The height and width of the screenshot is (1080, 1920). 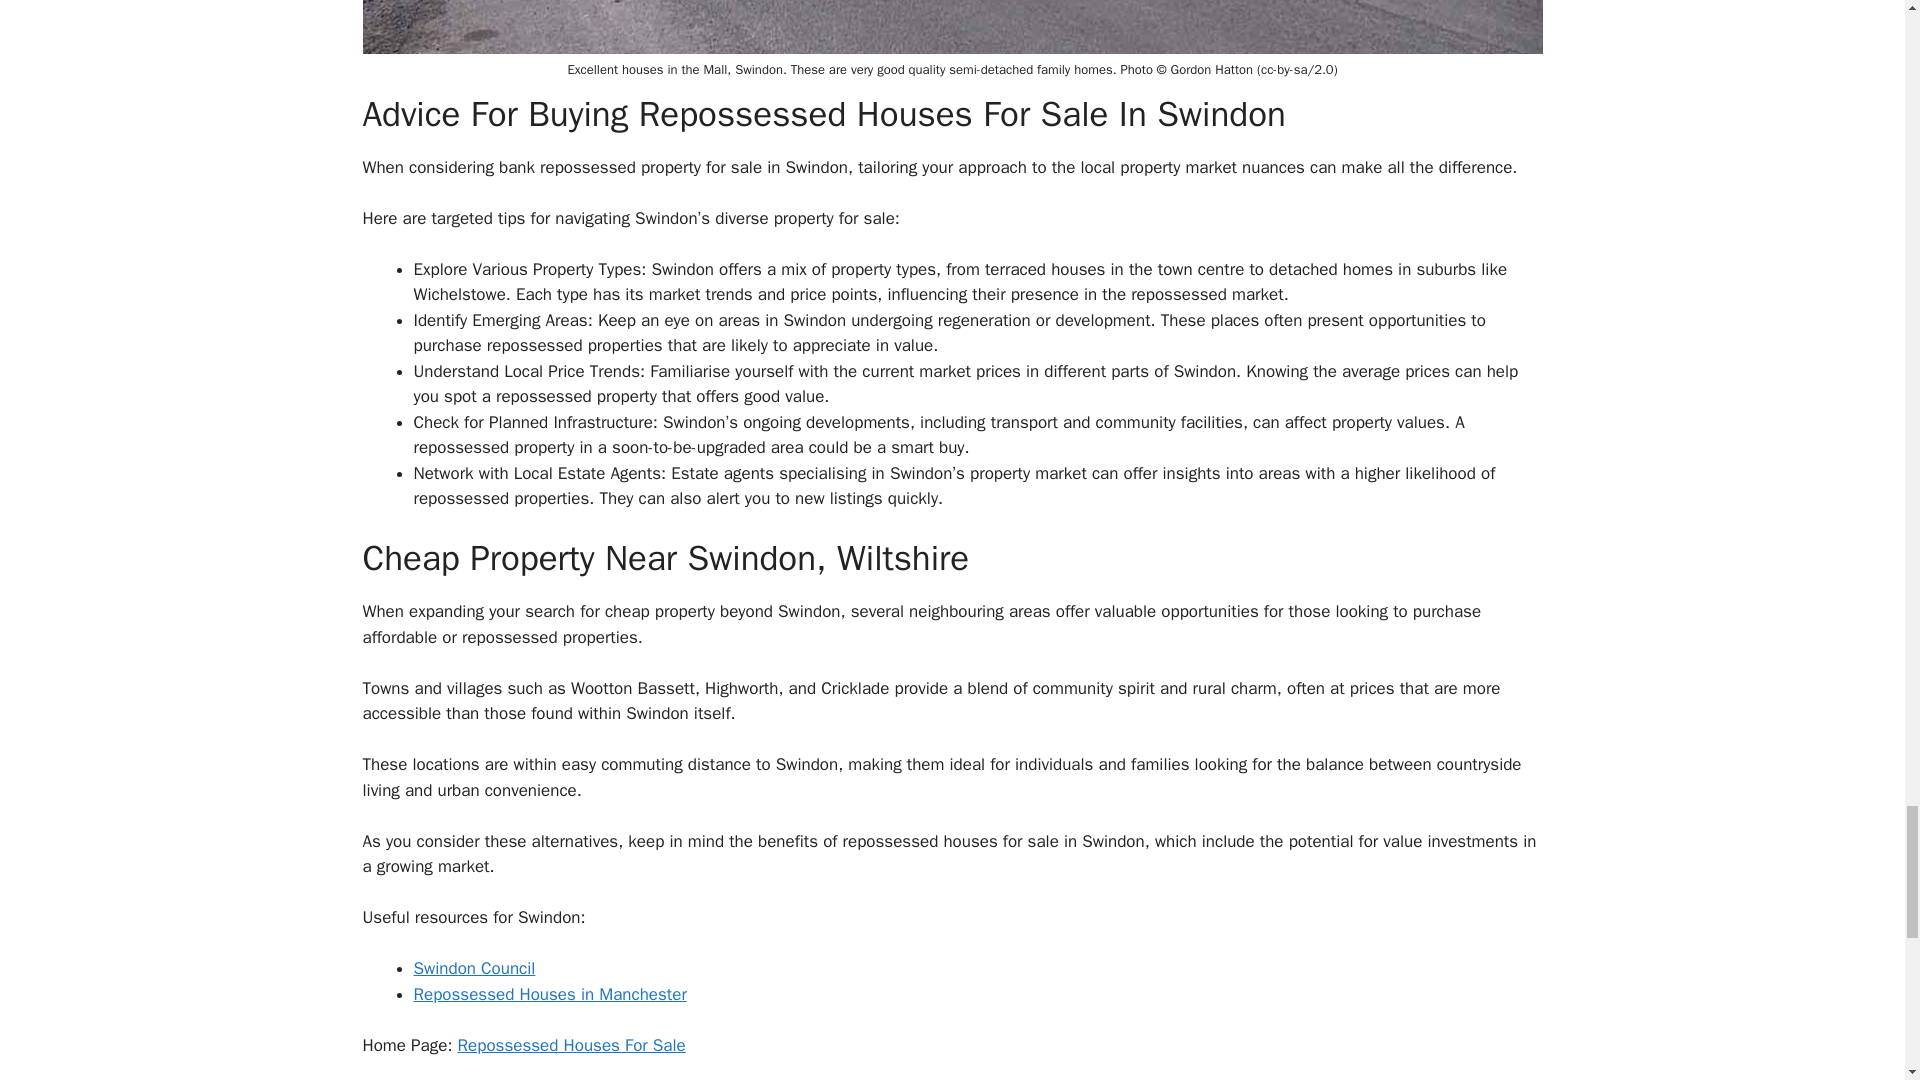 I want to click on Repossessed Houses in Manchester, so click(x=550, y=994).